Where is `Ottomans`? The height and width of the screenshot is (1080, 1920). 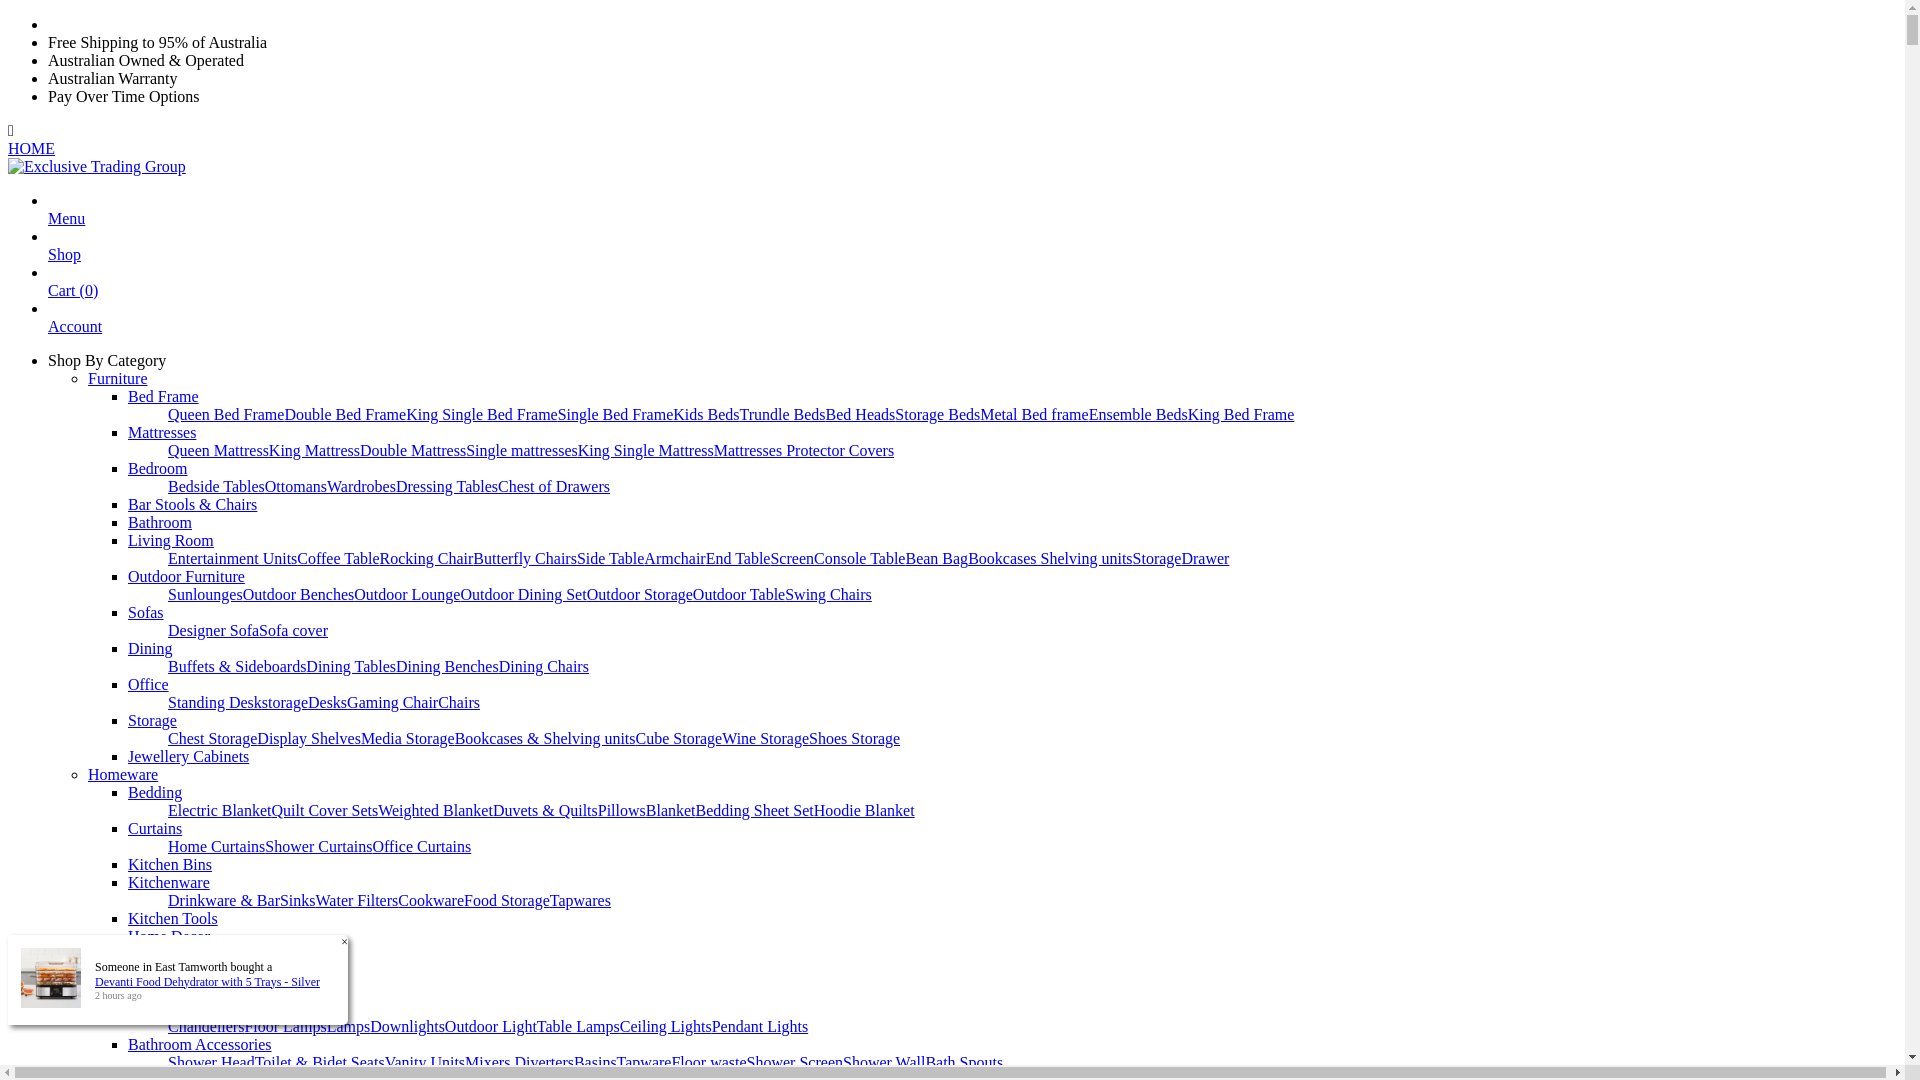 Ottomans is located at coordinates (296, 486).